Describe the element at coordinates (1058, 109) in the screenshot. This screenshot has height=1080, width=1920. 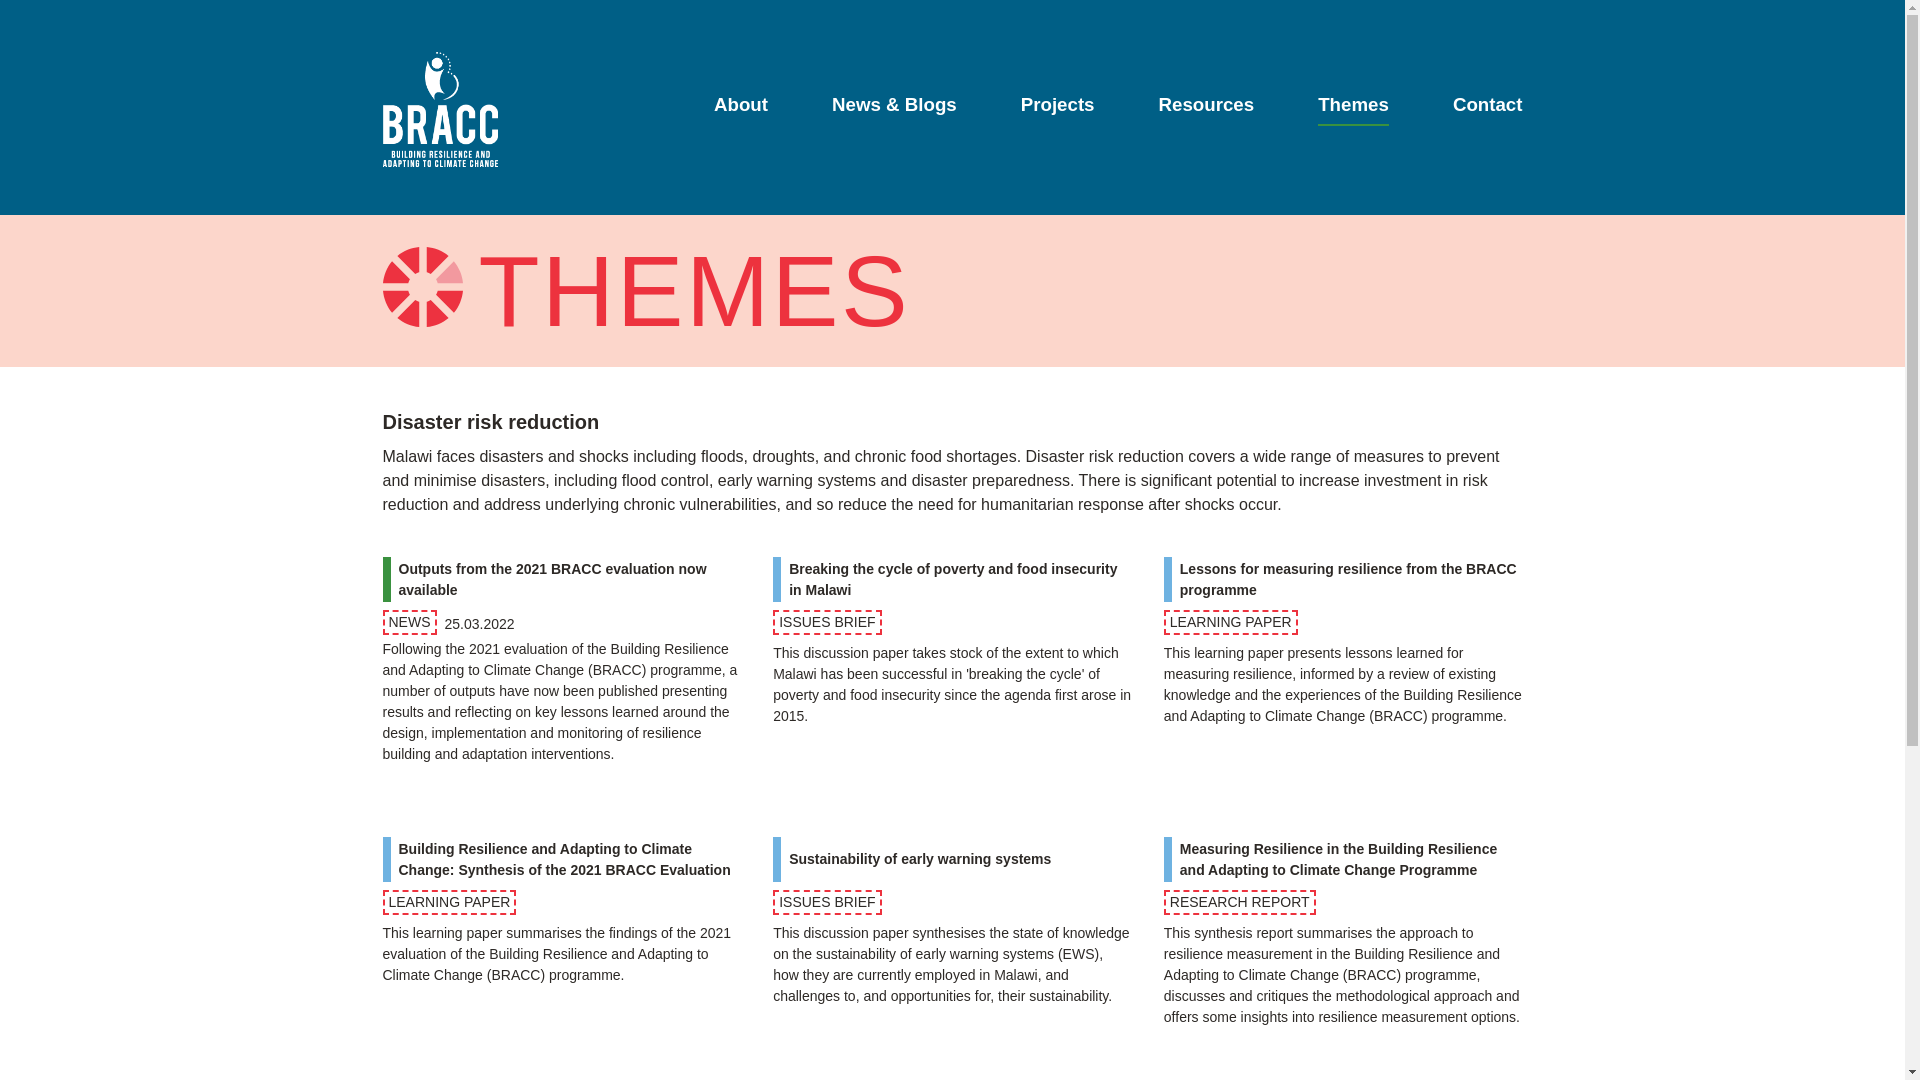
I see `Projects` at that location.